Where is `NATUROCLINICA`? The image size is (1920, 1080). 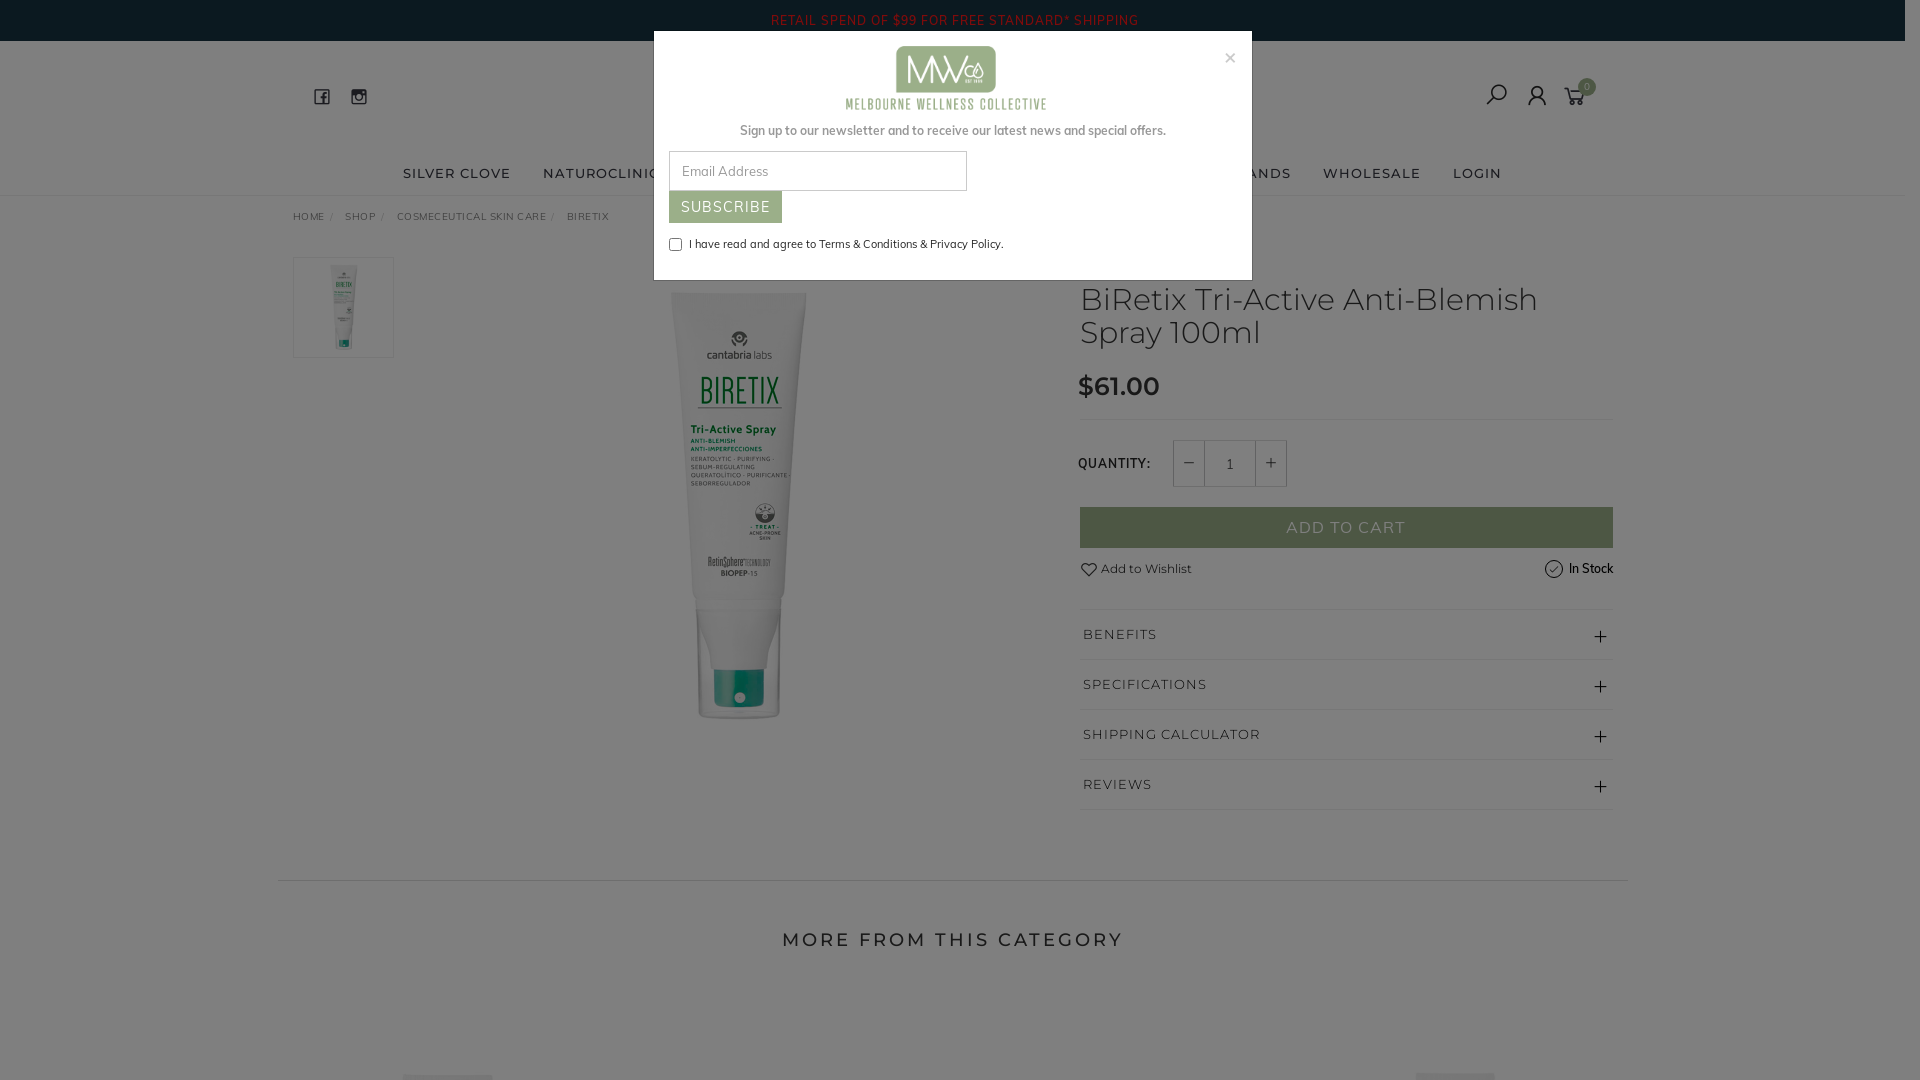
NATUROCLINICA is located at coordinates (606, 173).